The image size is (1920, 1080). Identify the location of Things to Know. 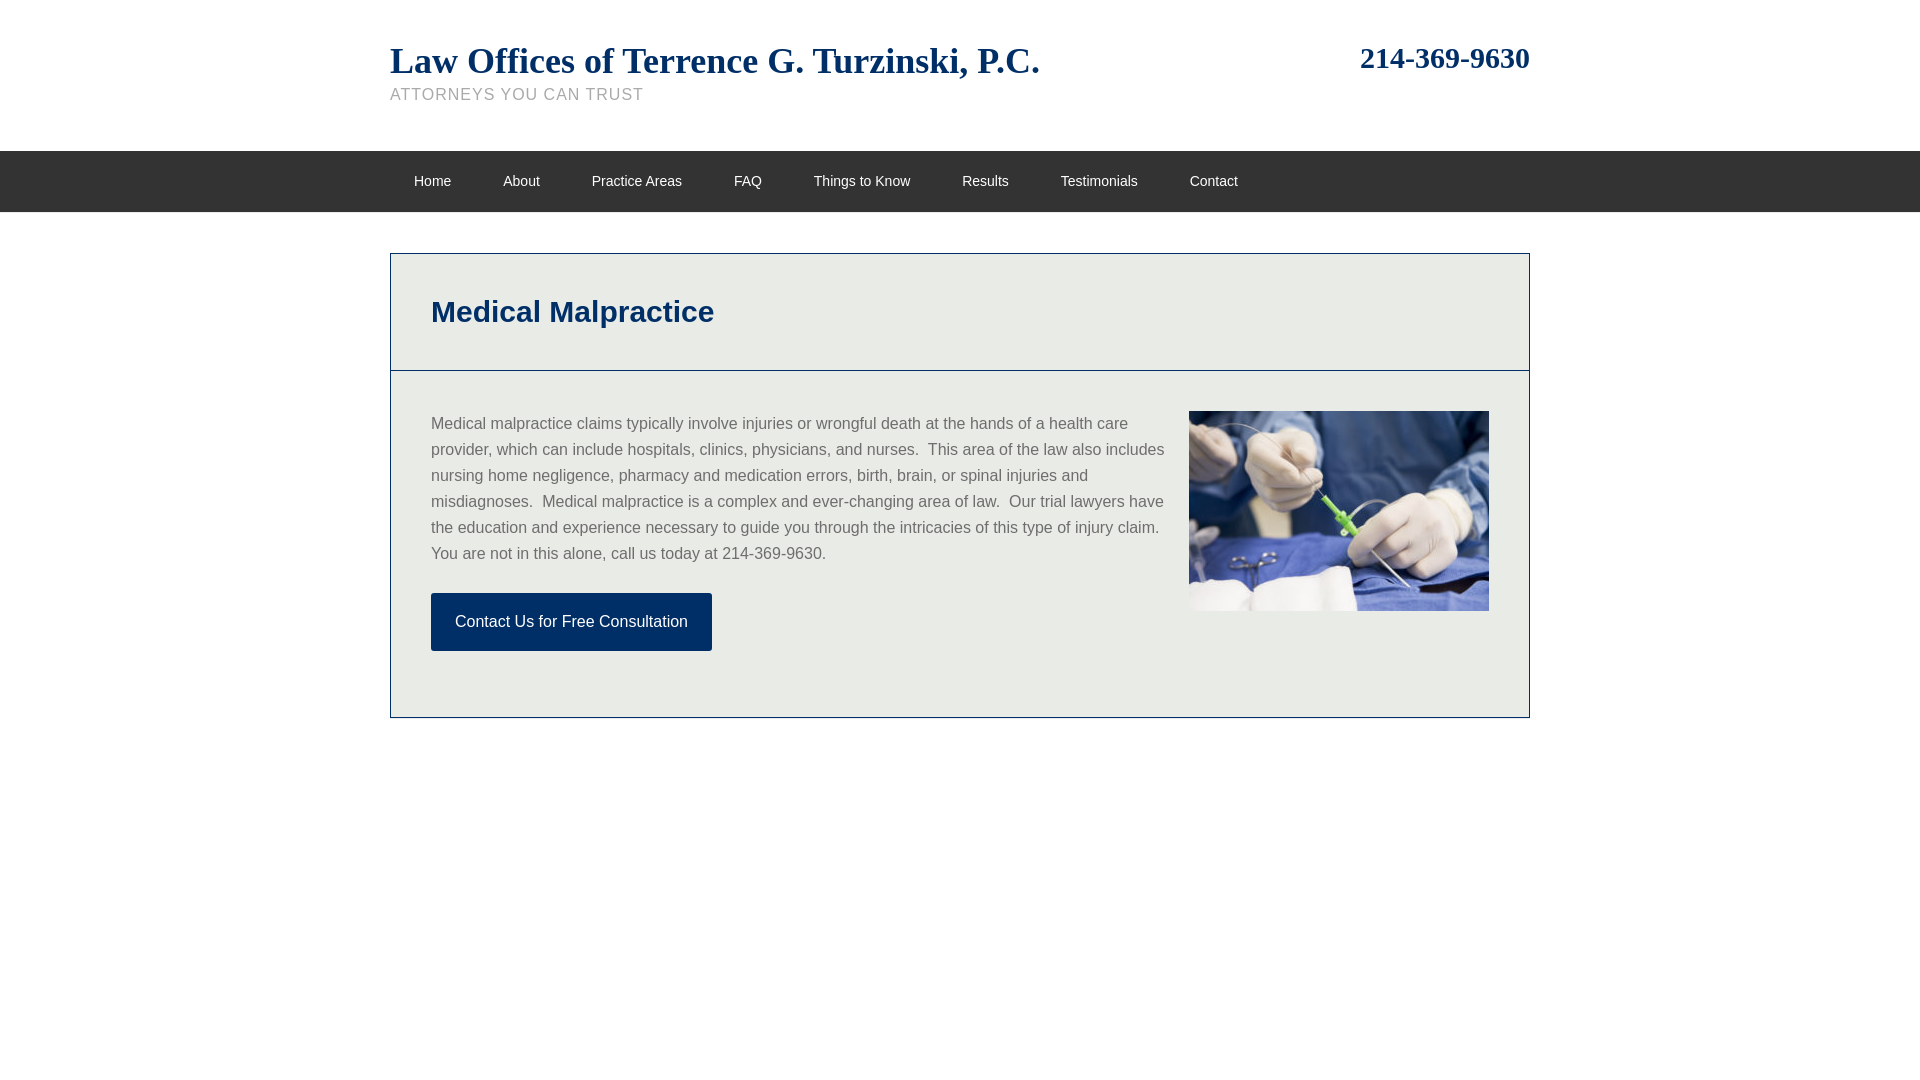
(862, 181).